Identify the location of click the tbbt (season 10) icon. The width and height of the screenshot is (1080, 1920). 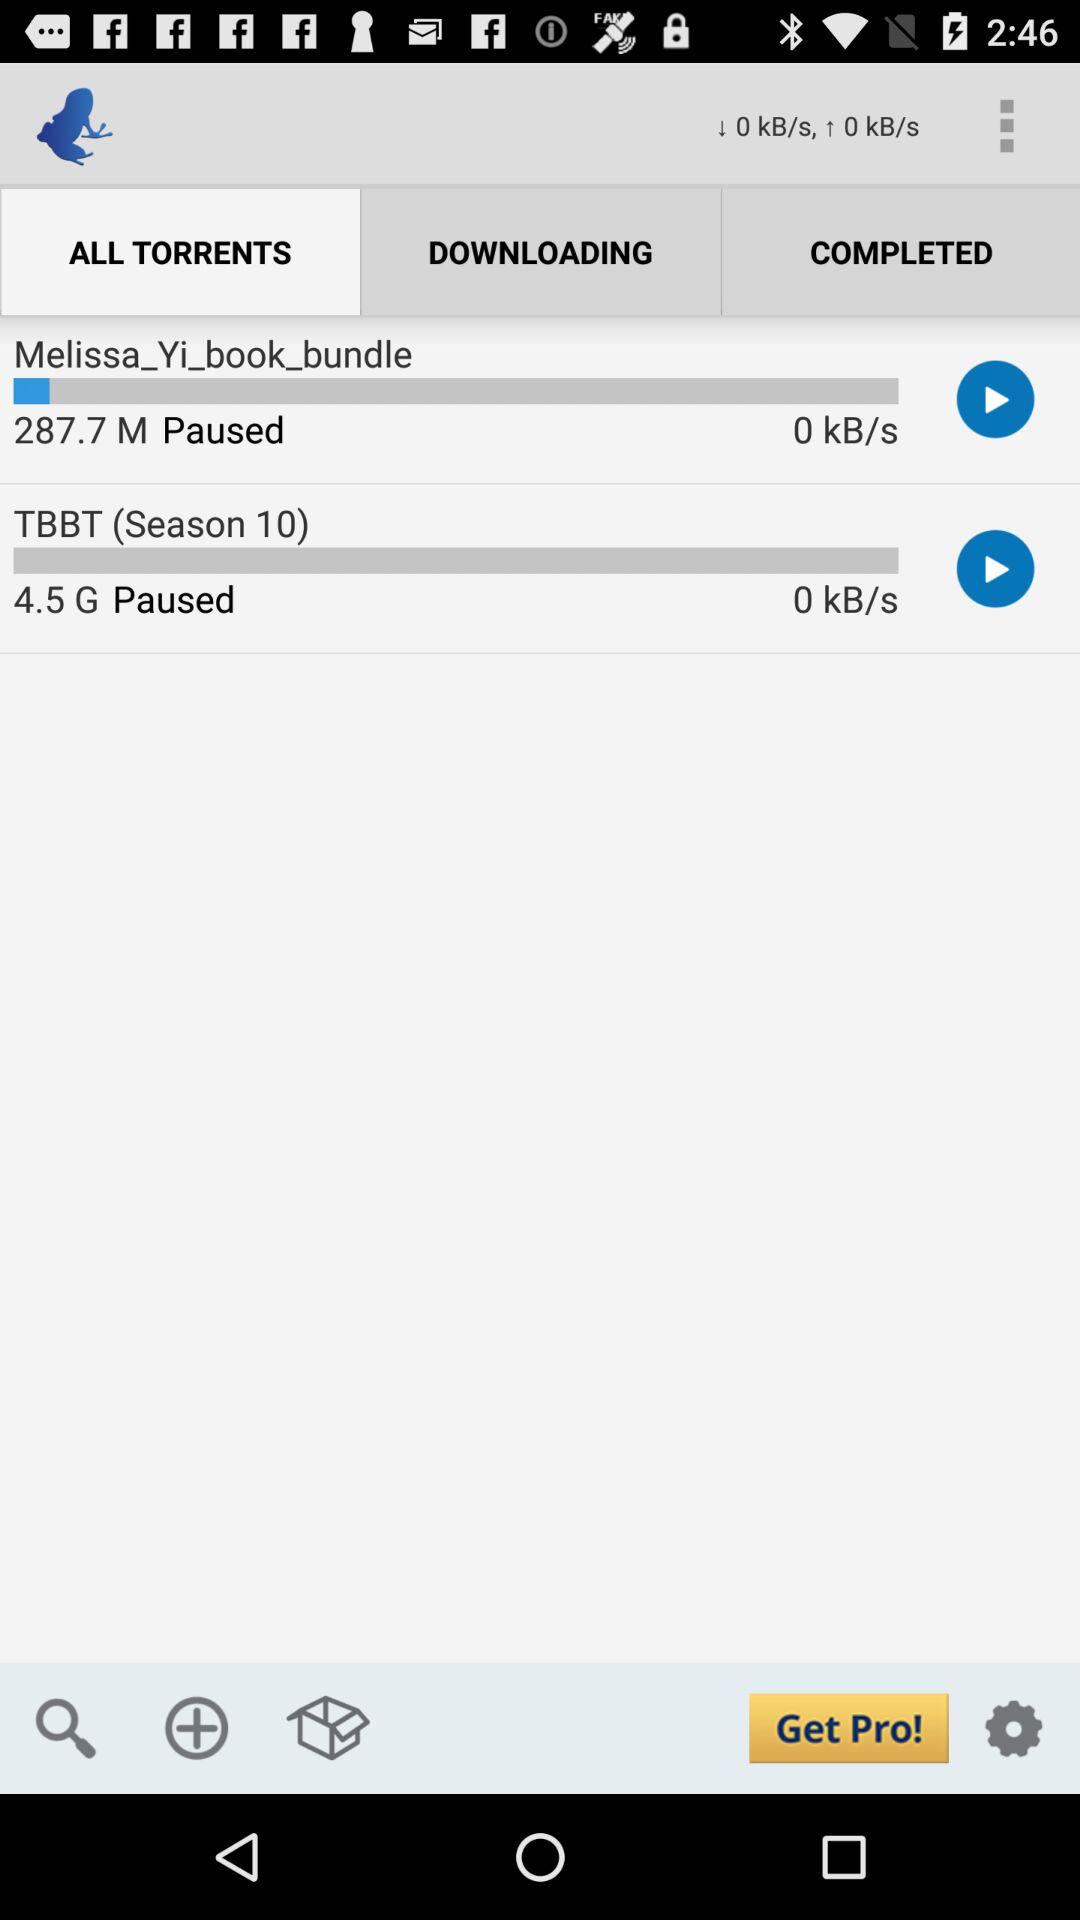
(161, 522).